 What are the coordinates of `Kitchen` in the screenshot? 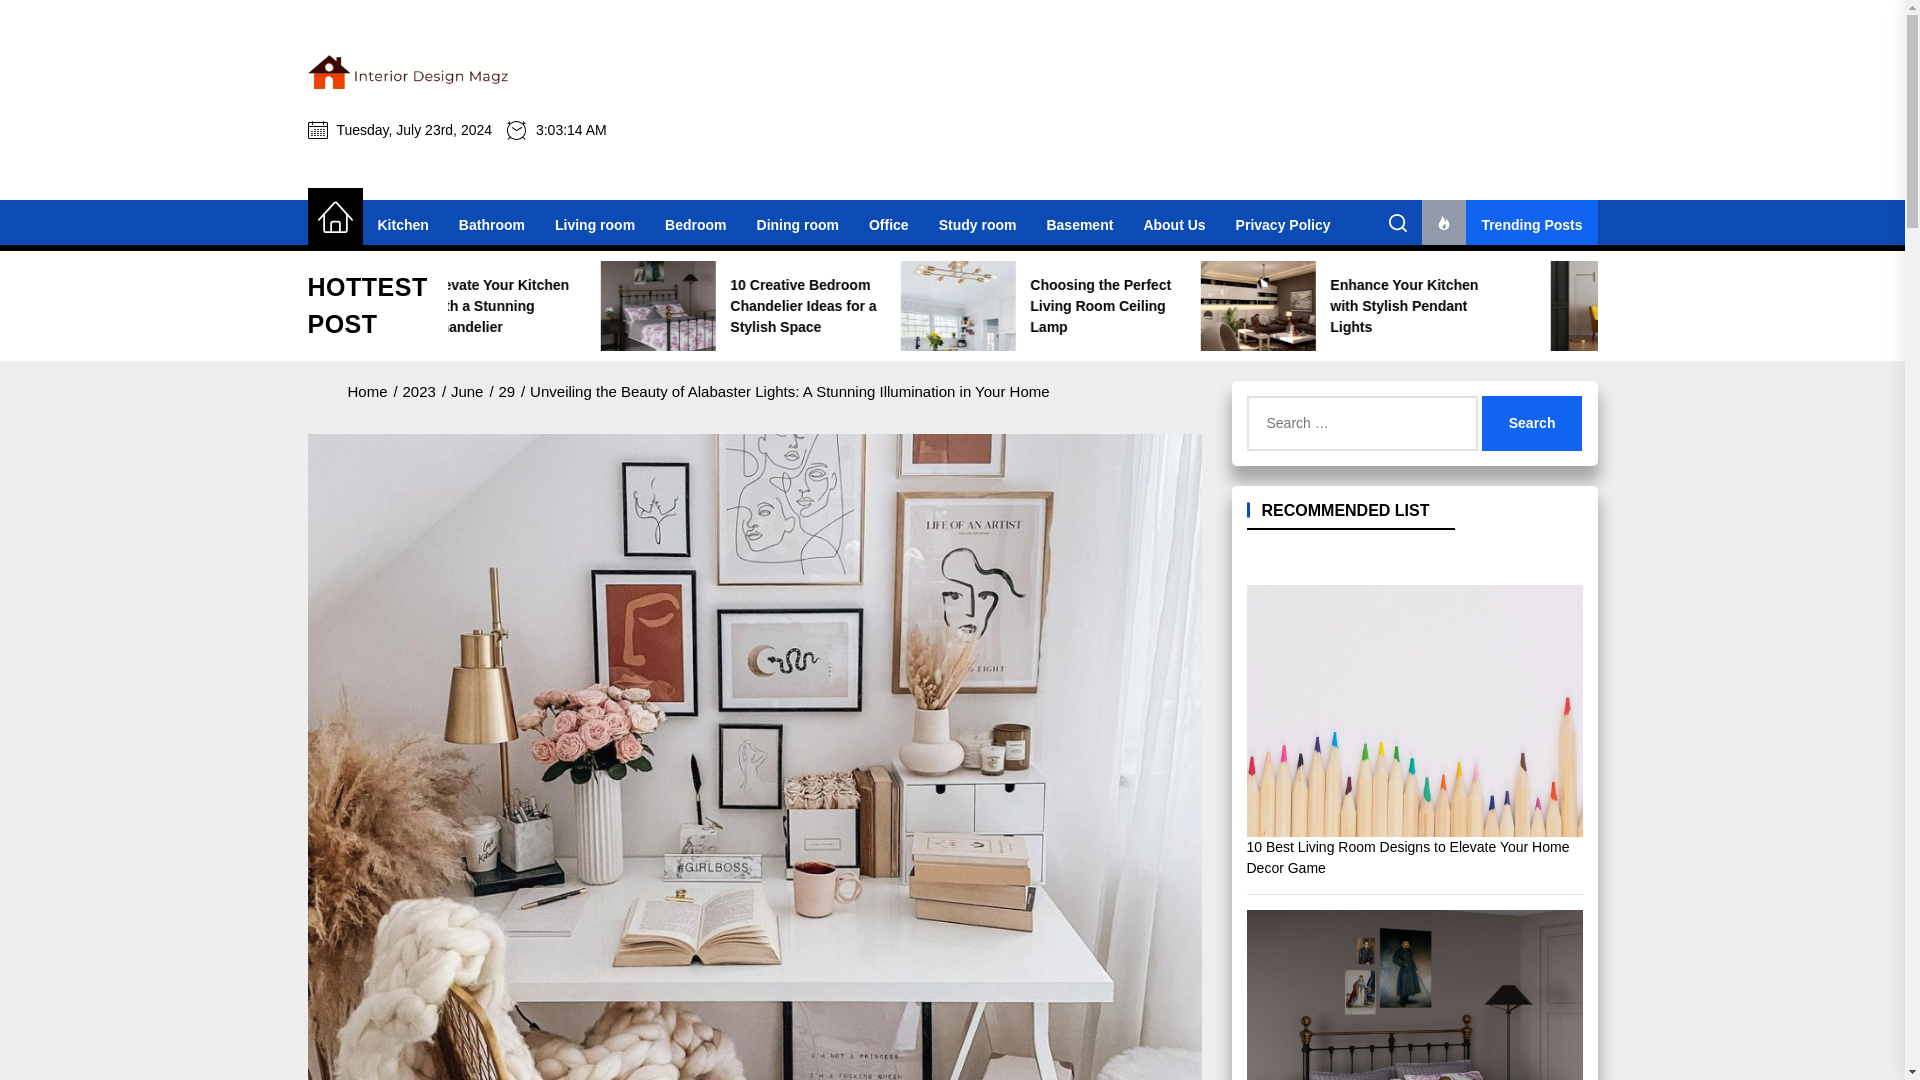 It's located at (402, 224).